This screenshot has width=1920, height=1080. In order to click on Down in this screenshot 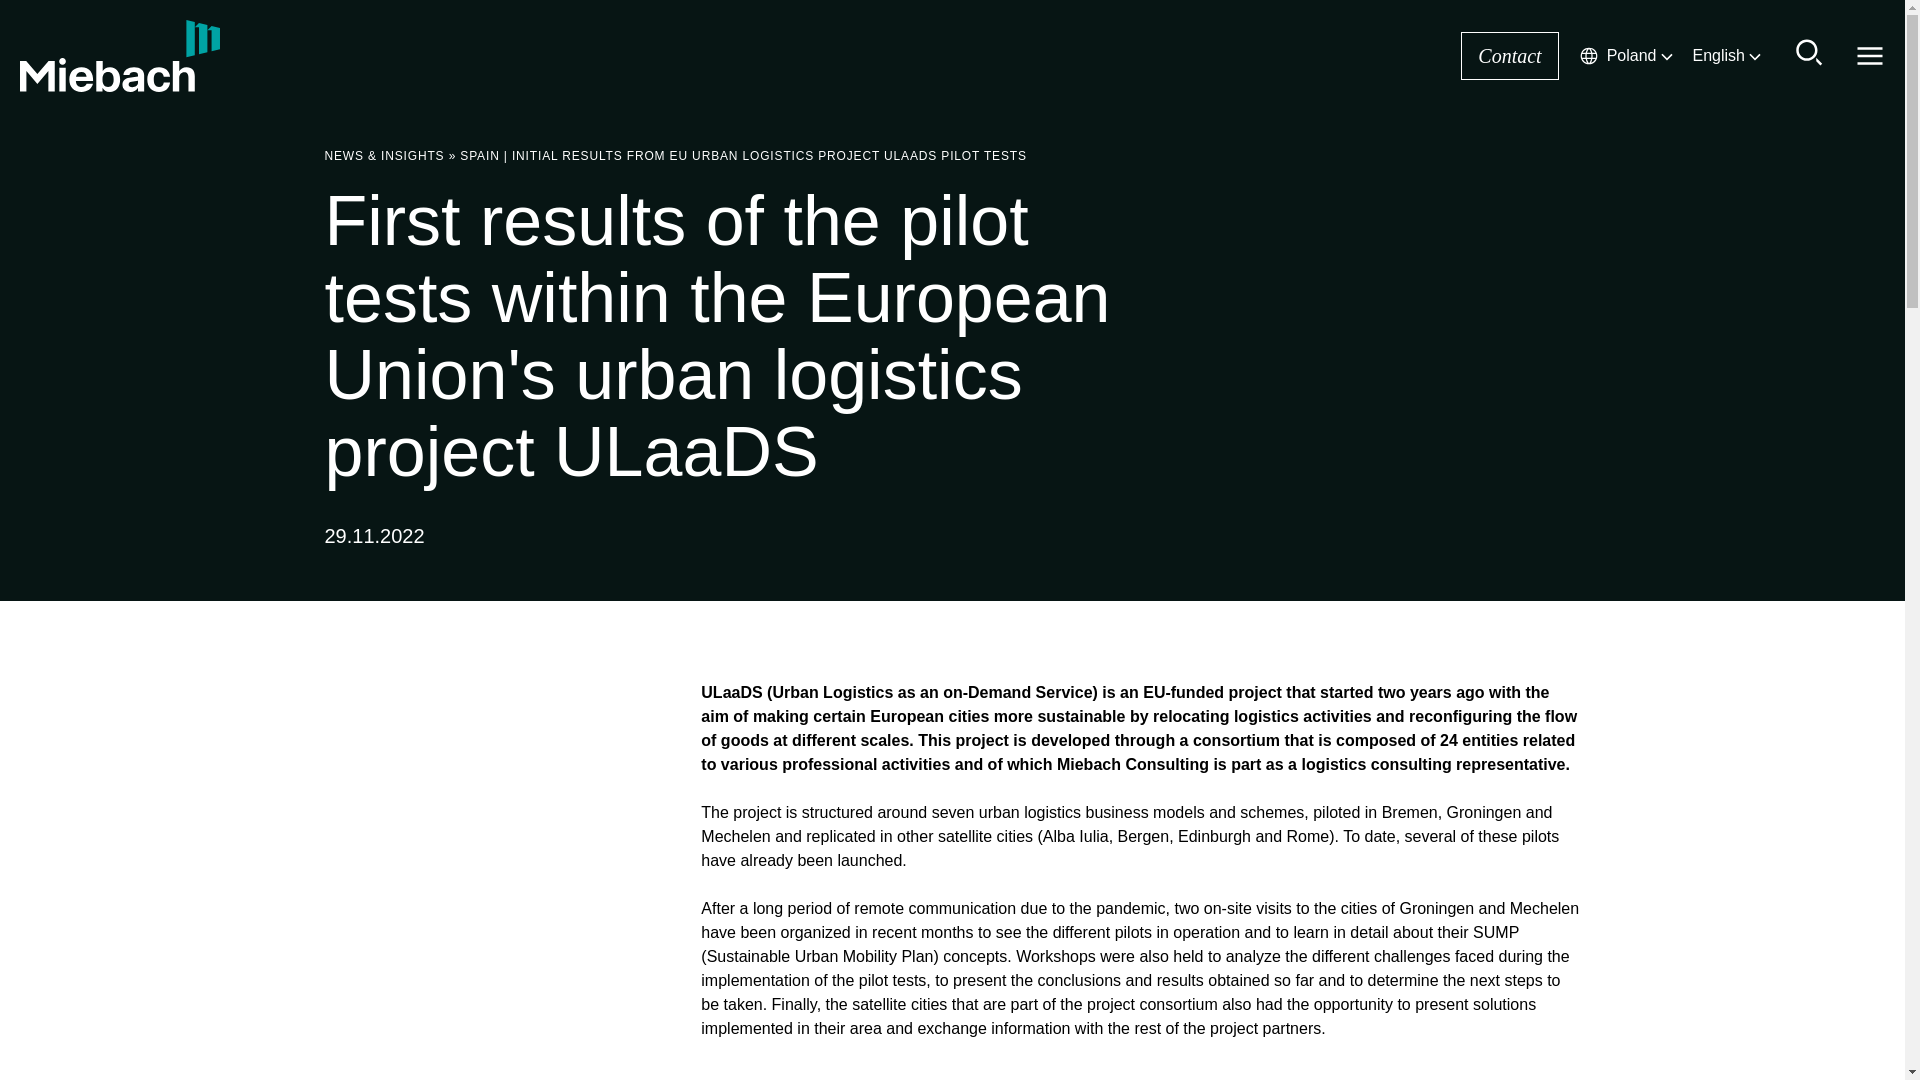, I will do `click(1588, 56)`.